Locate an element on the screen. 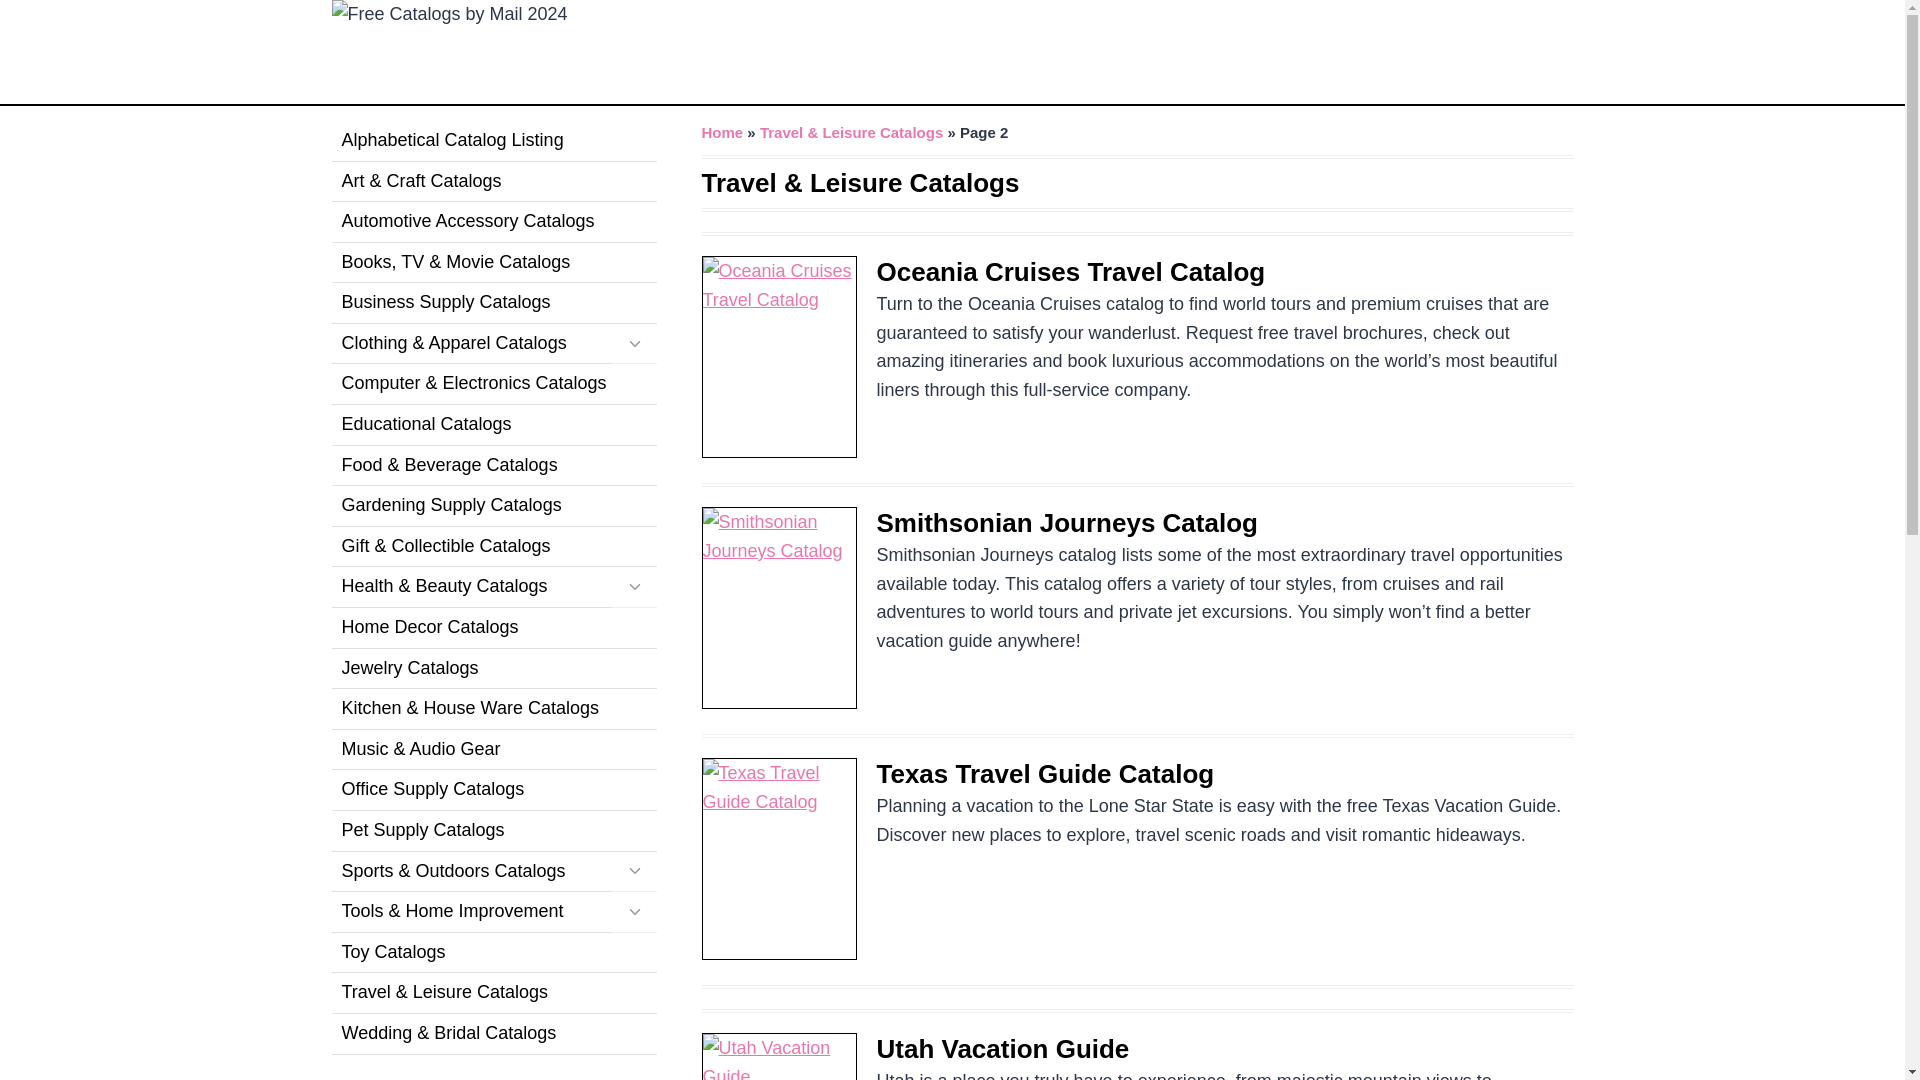 Image resolution: width=1920 pixels, height=1080 pixels. Texas Travel Guide Catalog is located at coordinates (1044, 774).